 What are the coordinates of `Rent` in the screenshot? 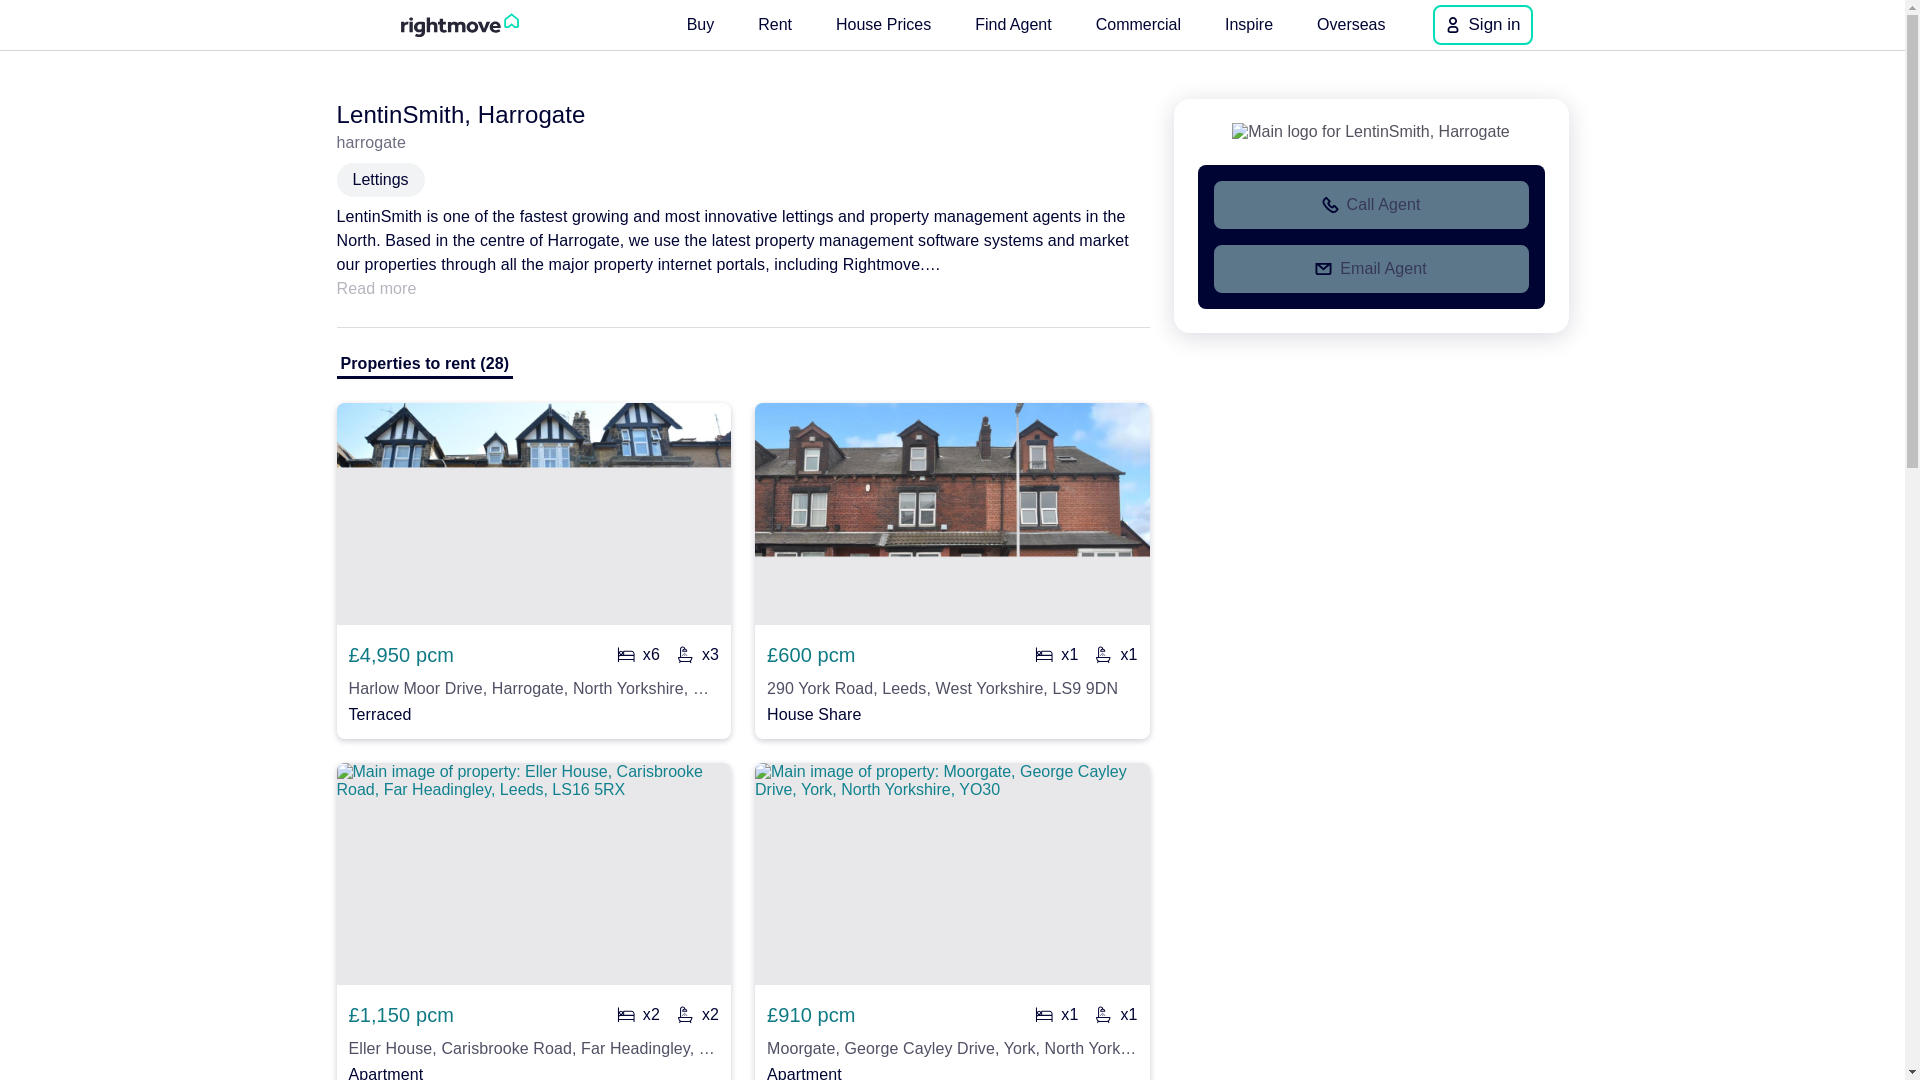 It's located at (775, 24).